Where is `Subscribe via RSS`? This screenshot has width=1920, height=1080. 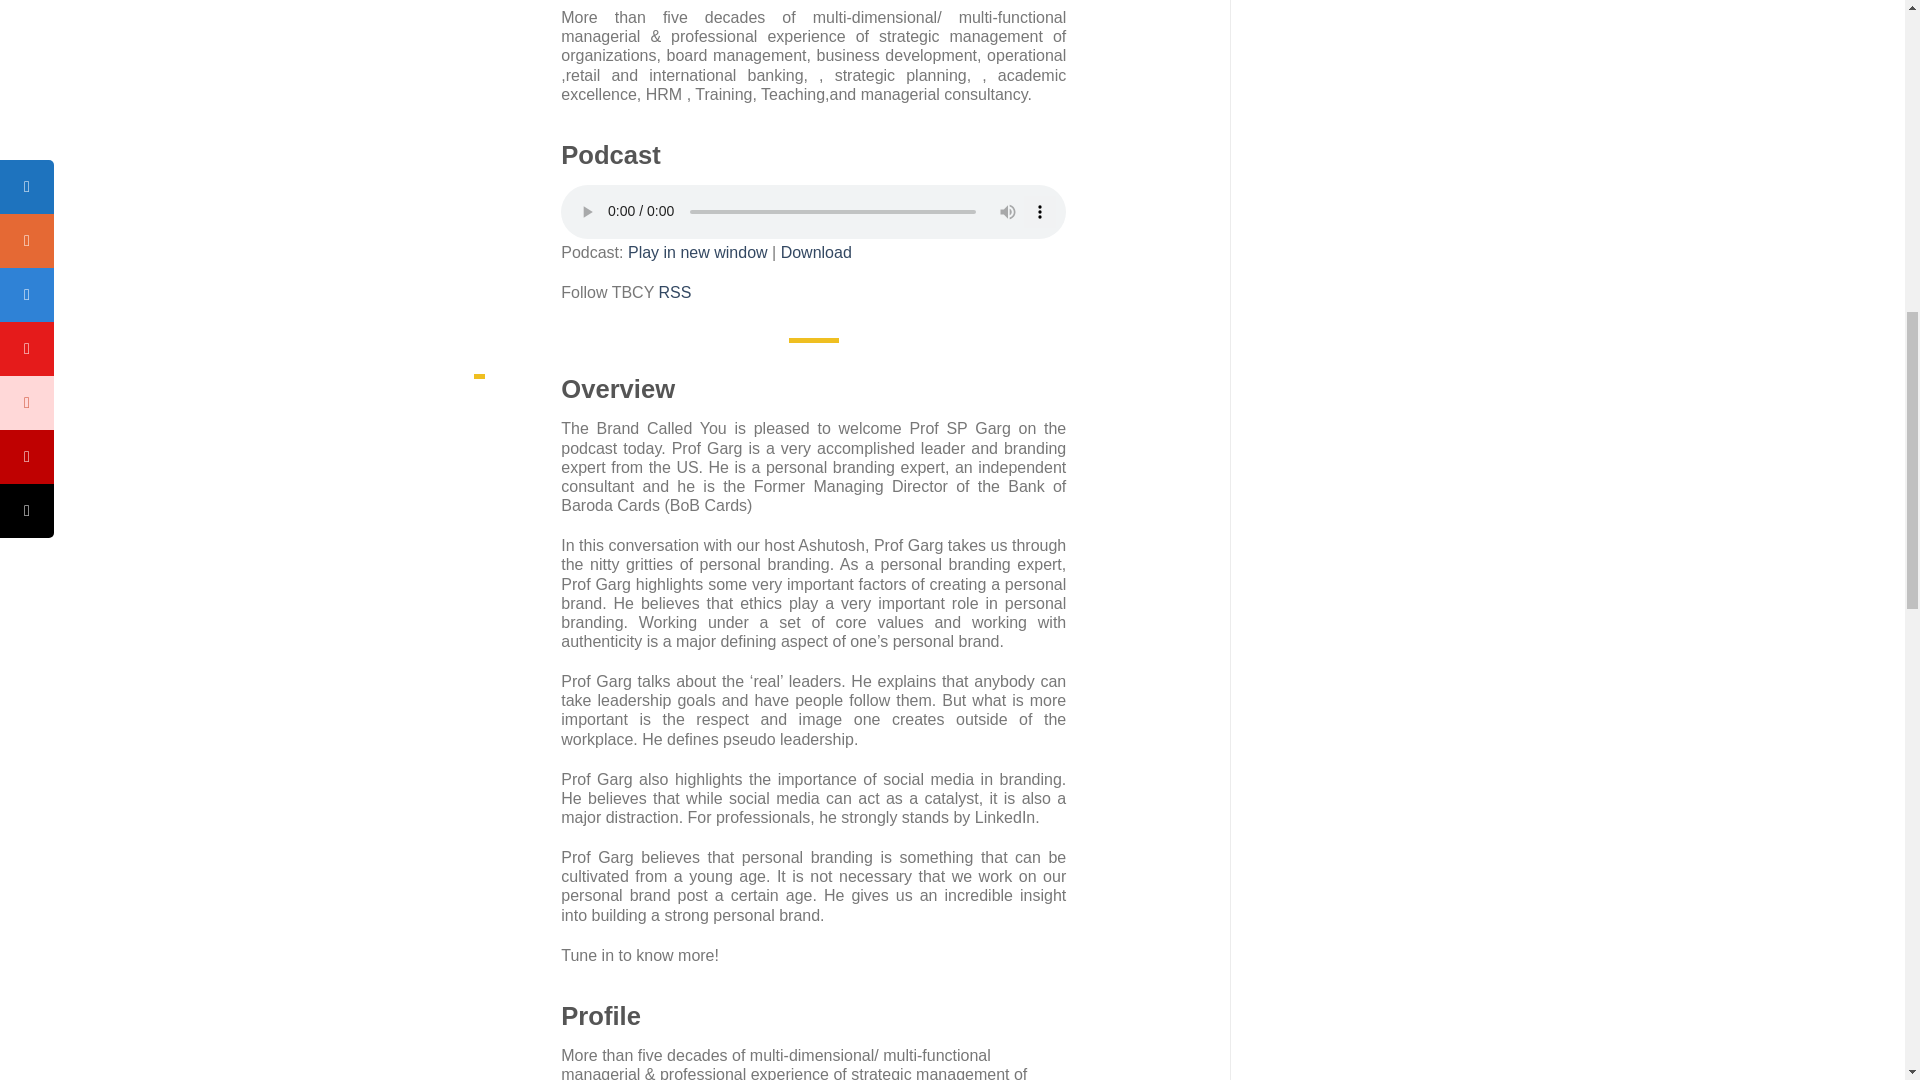 Subscribe via RSS is located at coordinates (674, 292).